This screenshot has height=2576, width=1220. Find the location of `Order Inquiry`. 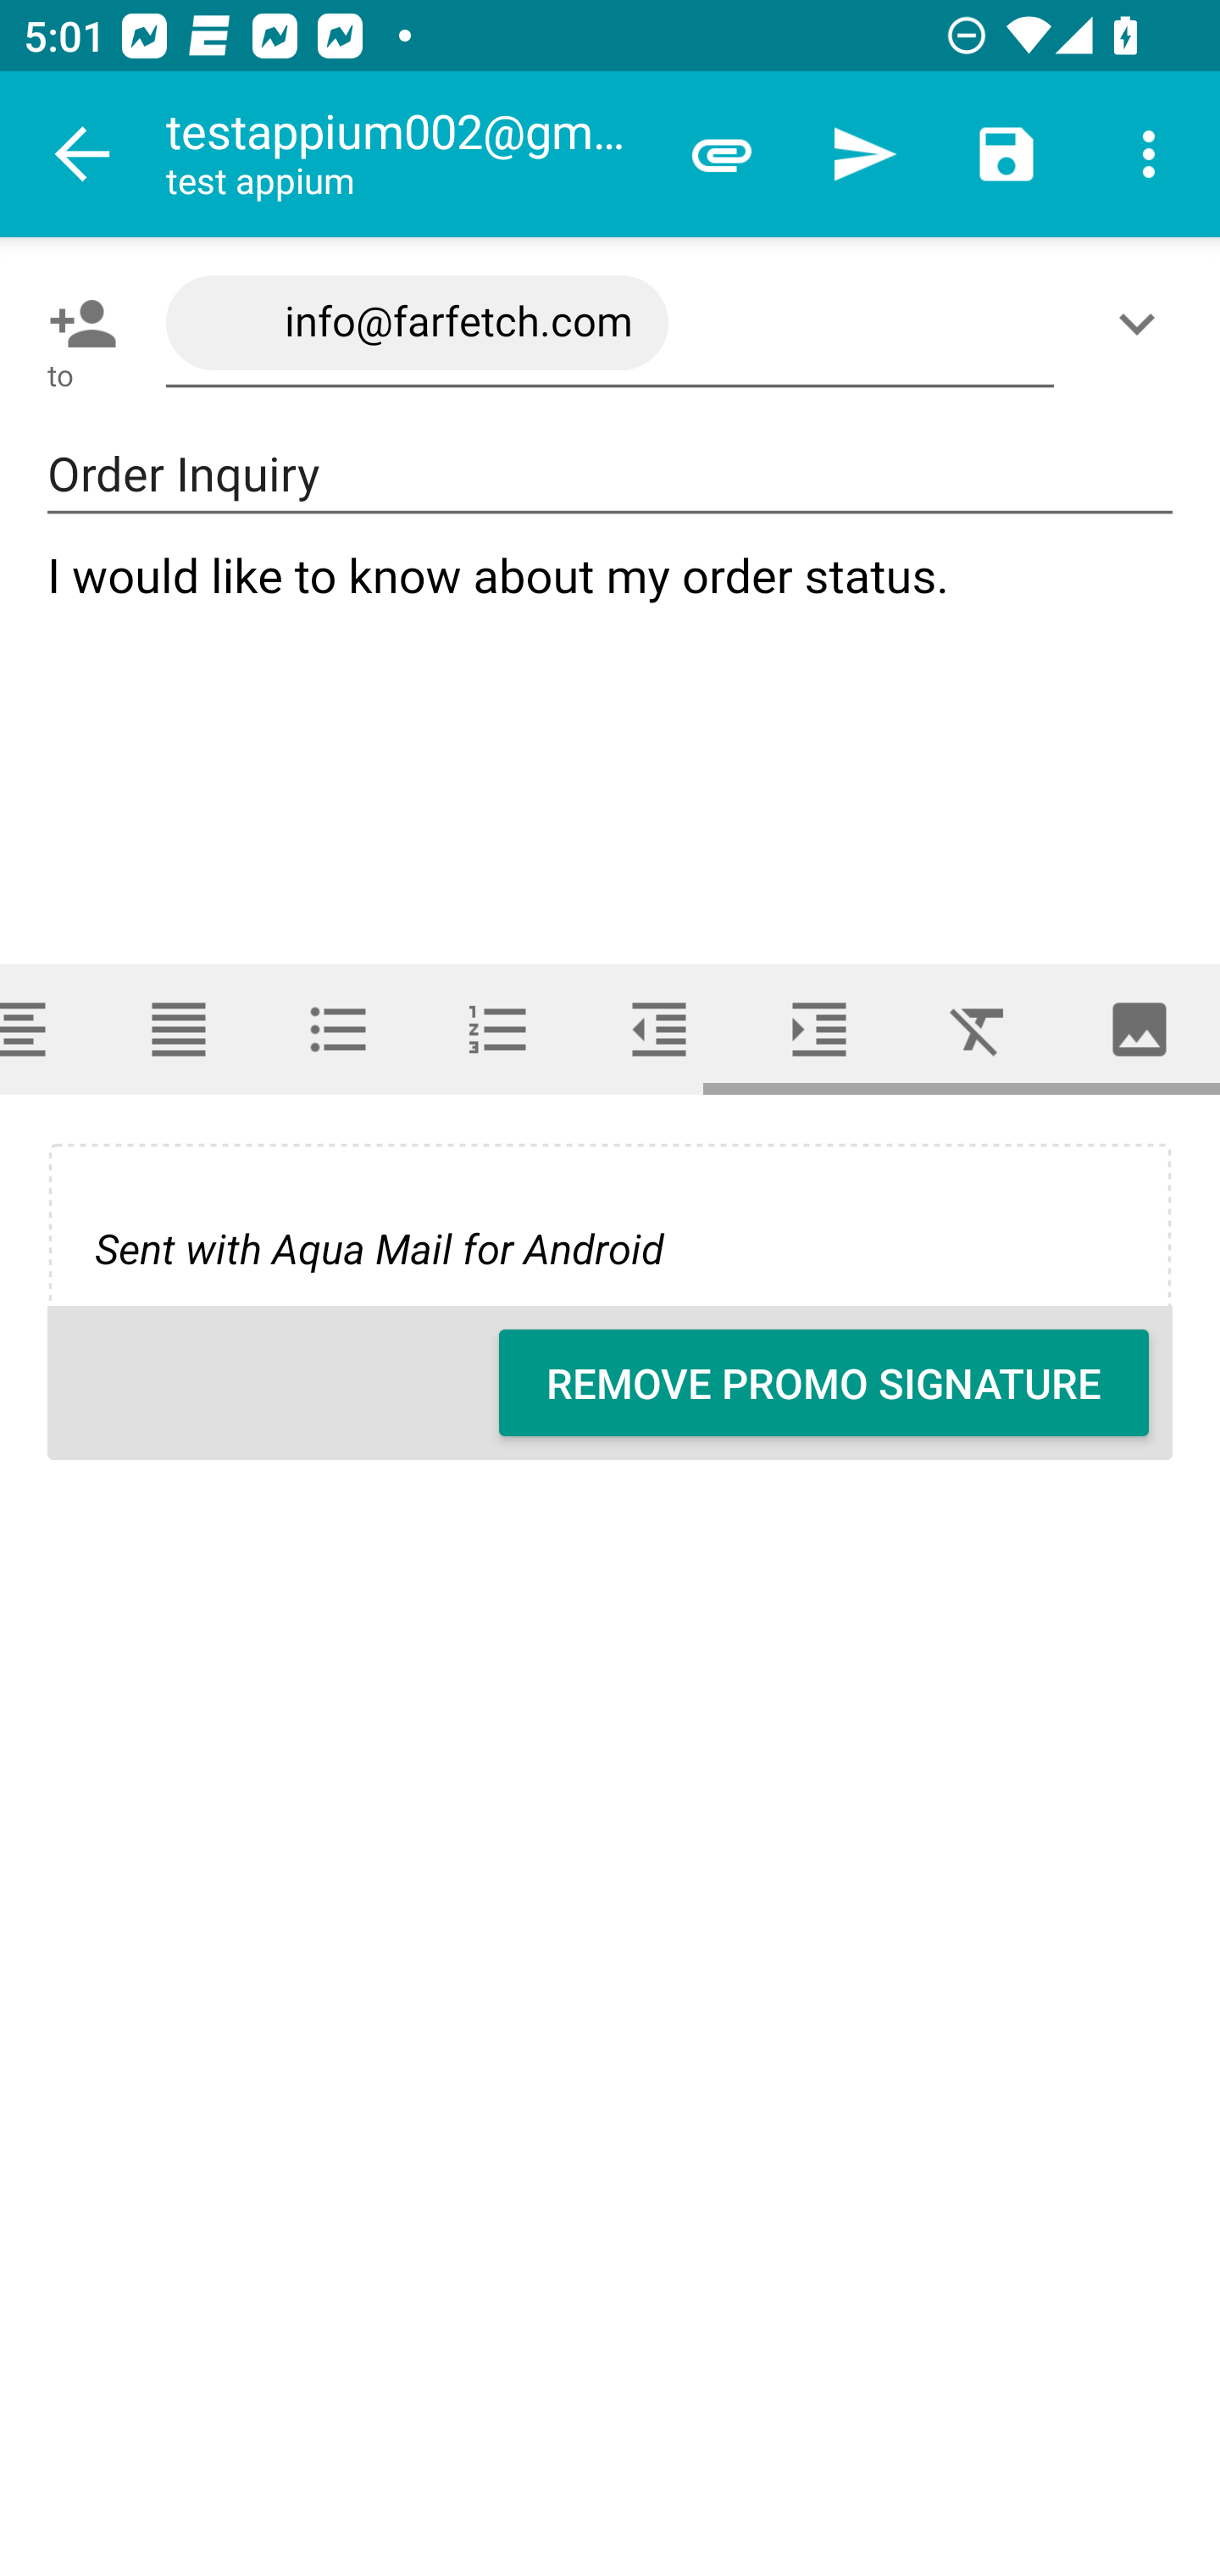

Order Inquiry is located at coordinates (610, 475).